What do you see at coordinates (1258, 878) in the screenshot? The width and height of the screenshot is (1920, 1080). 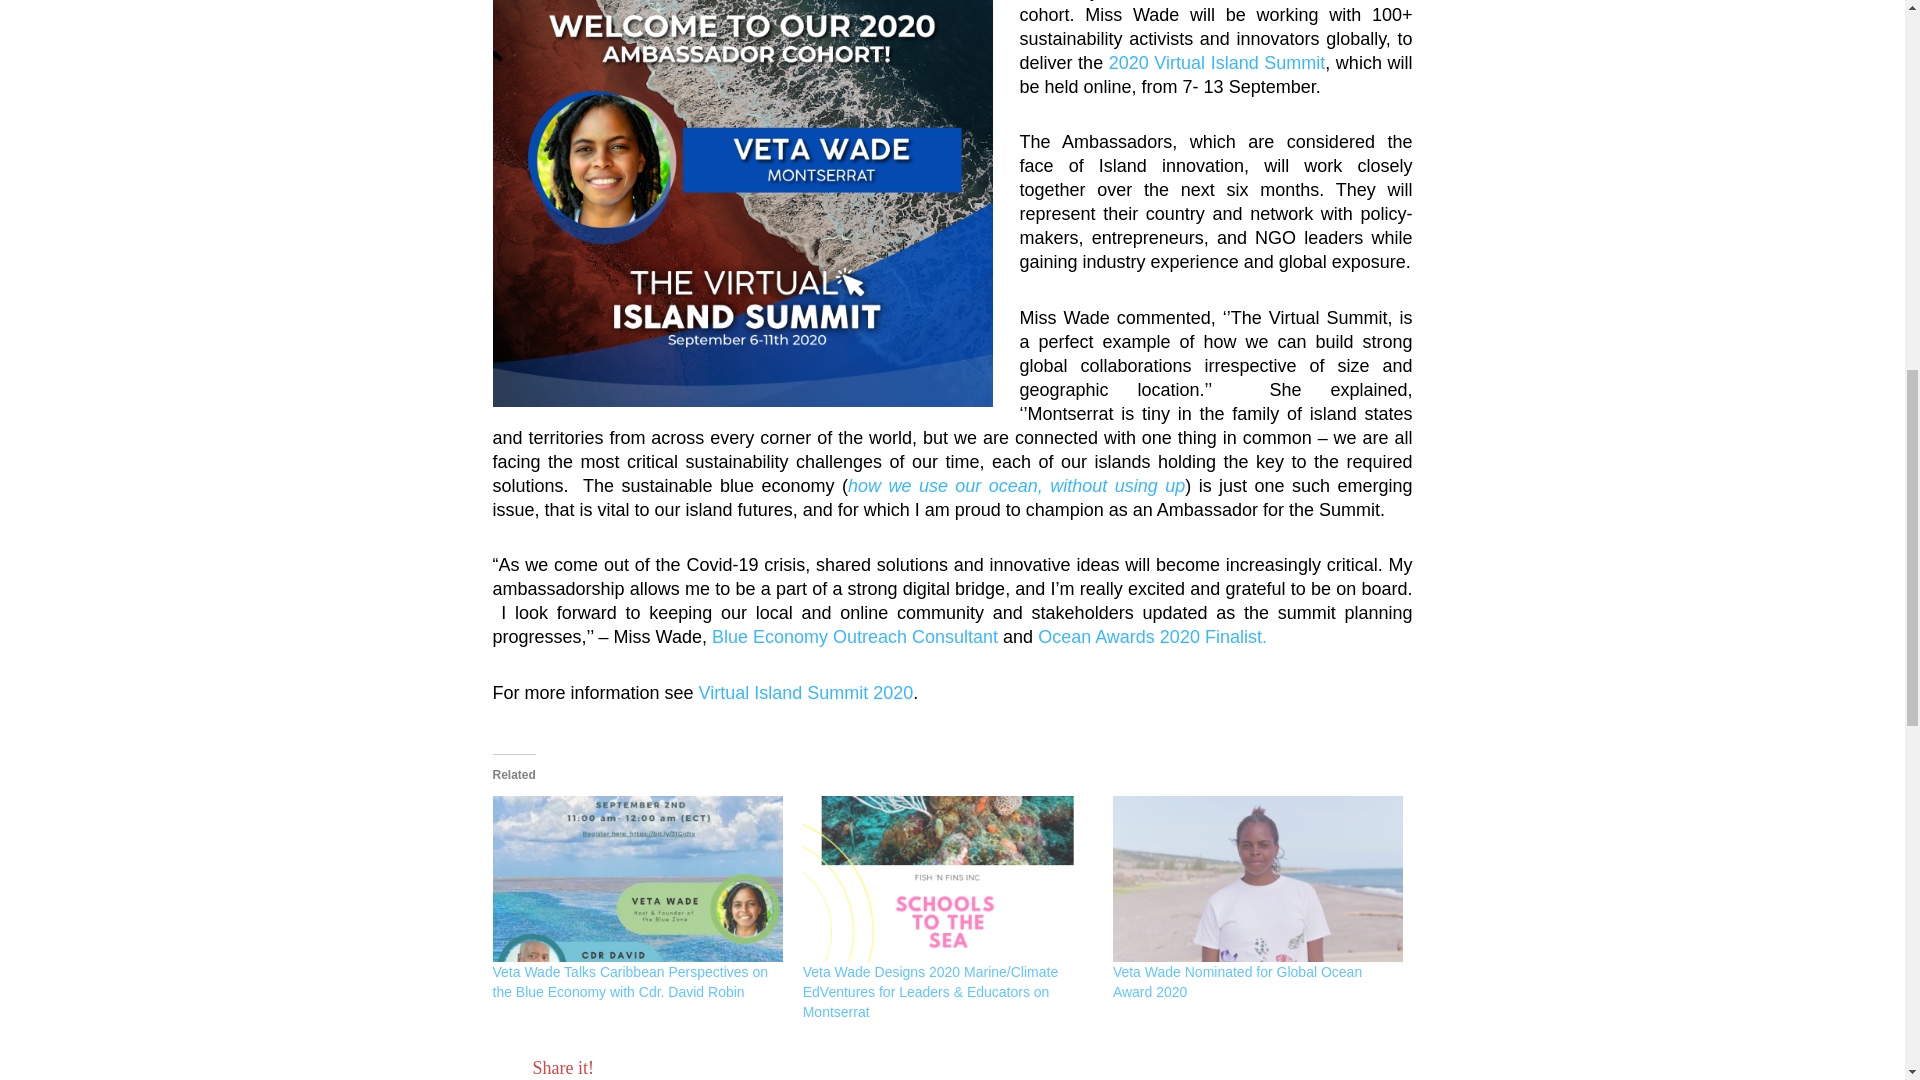 I see `Veta Wade Nominated for Global Ocean Award 2020` at bounding box center [1258, 878].